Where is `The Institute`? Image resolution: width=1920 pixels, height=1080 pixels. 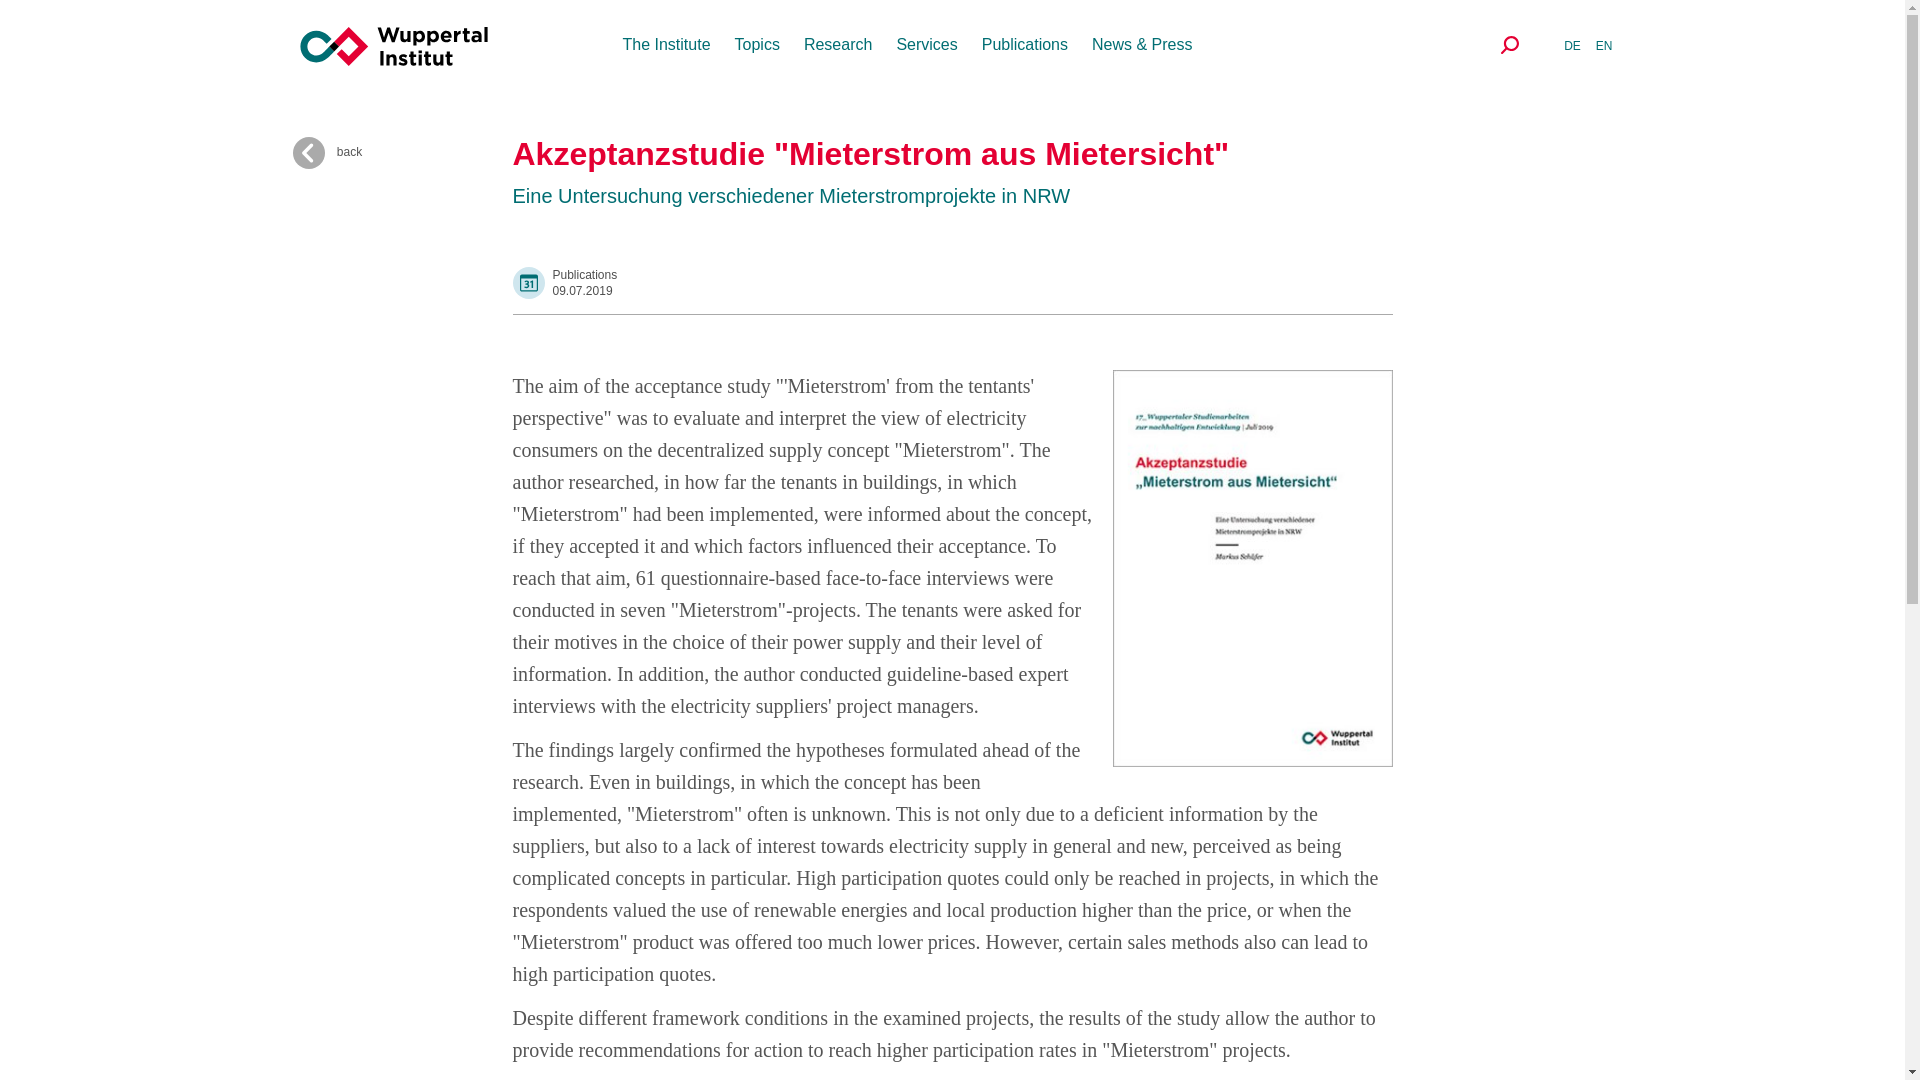 The Institute is located at coordinates (666, 44).